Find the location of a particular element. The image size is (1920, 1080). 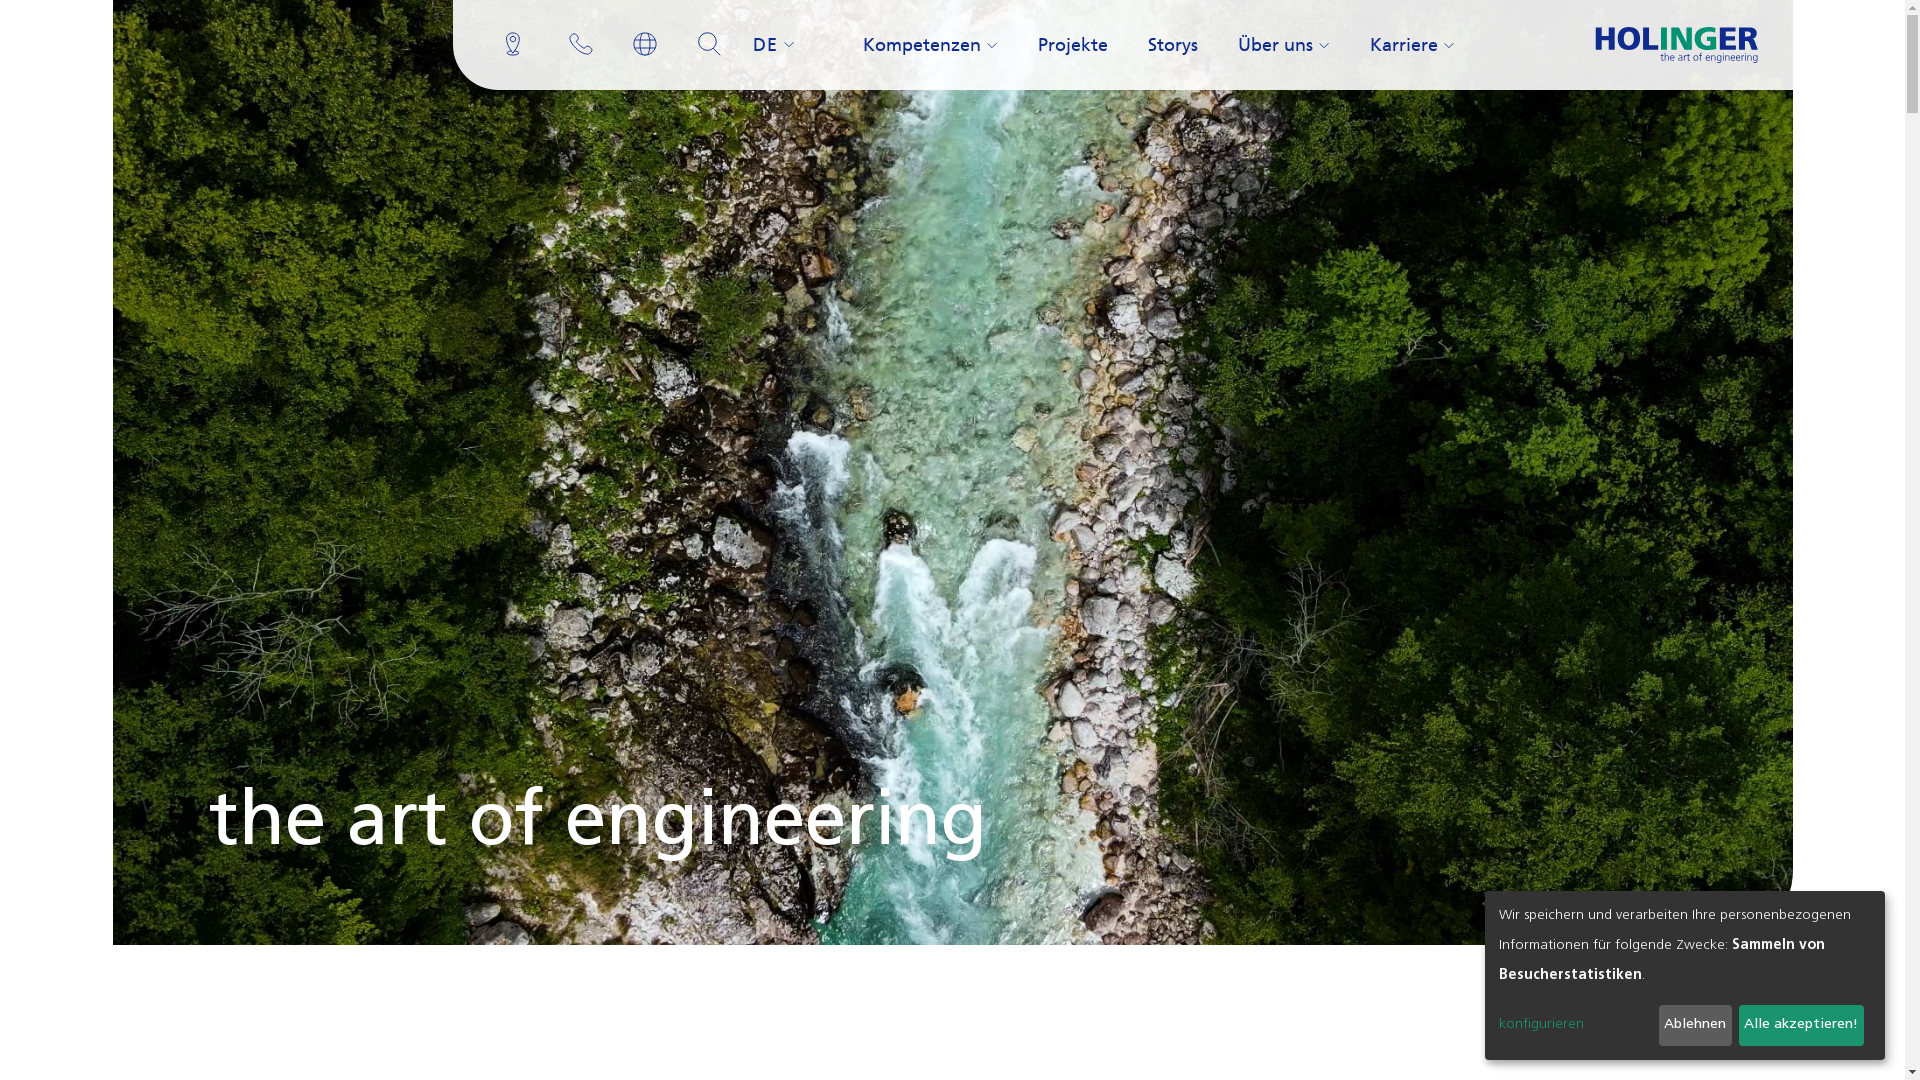

Karriere is located at coordinates (1412, 45).